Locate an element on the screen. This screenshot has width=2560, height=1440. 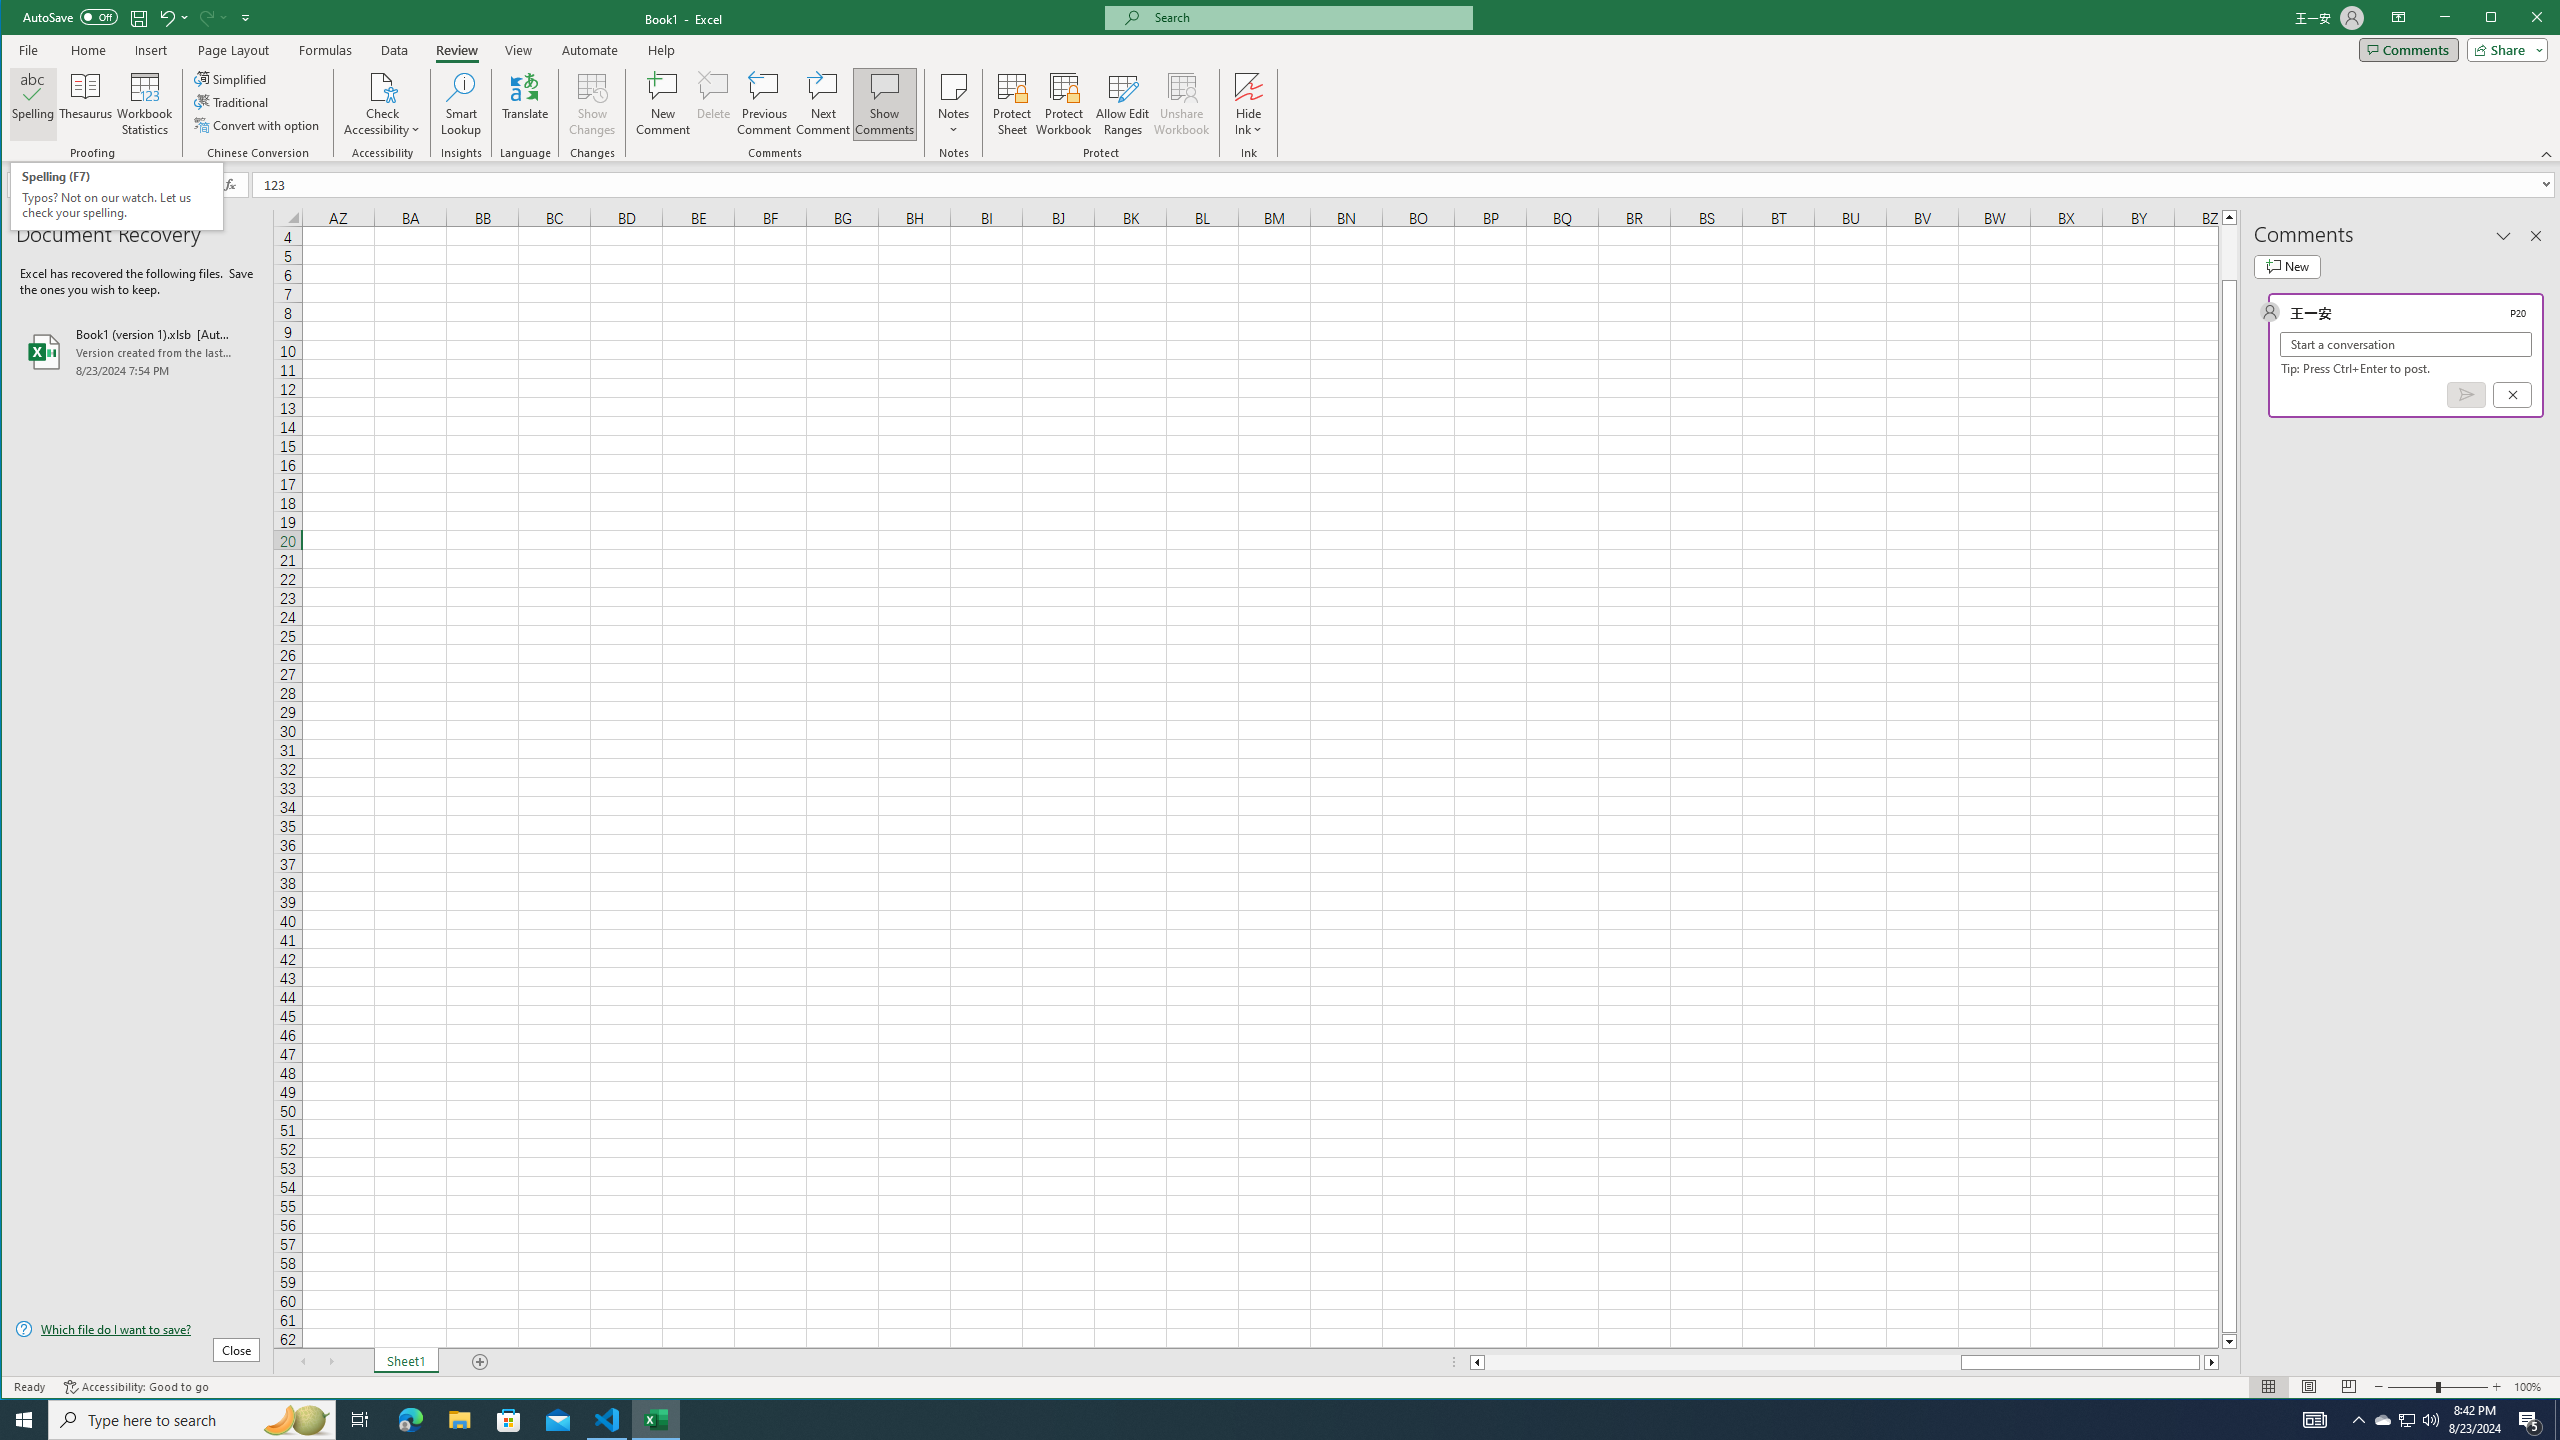
Task View is located at coordinates (360, 1420).